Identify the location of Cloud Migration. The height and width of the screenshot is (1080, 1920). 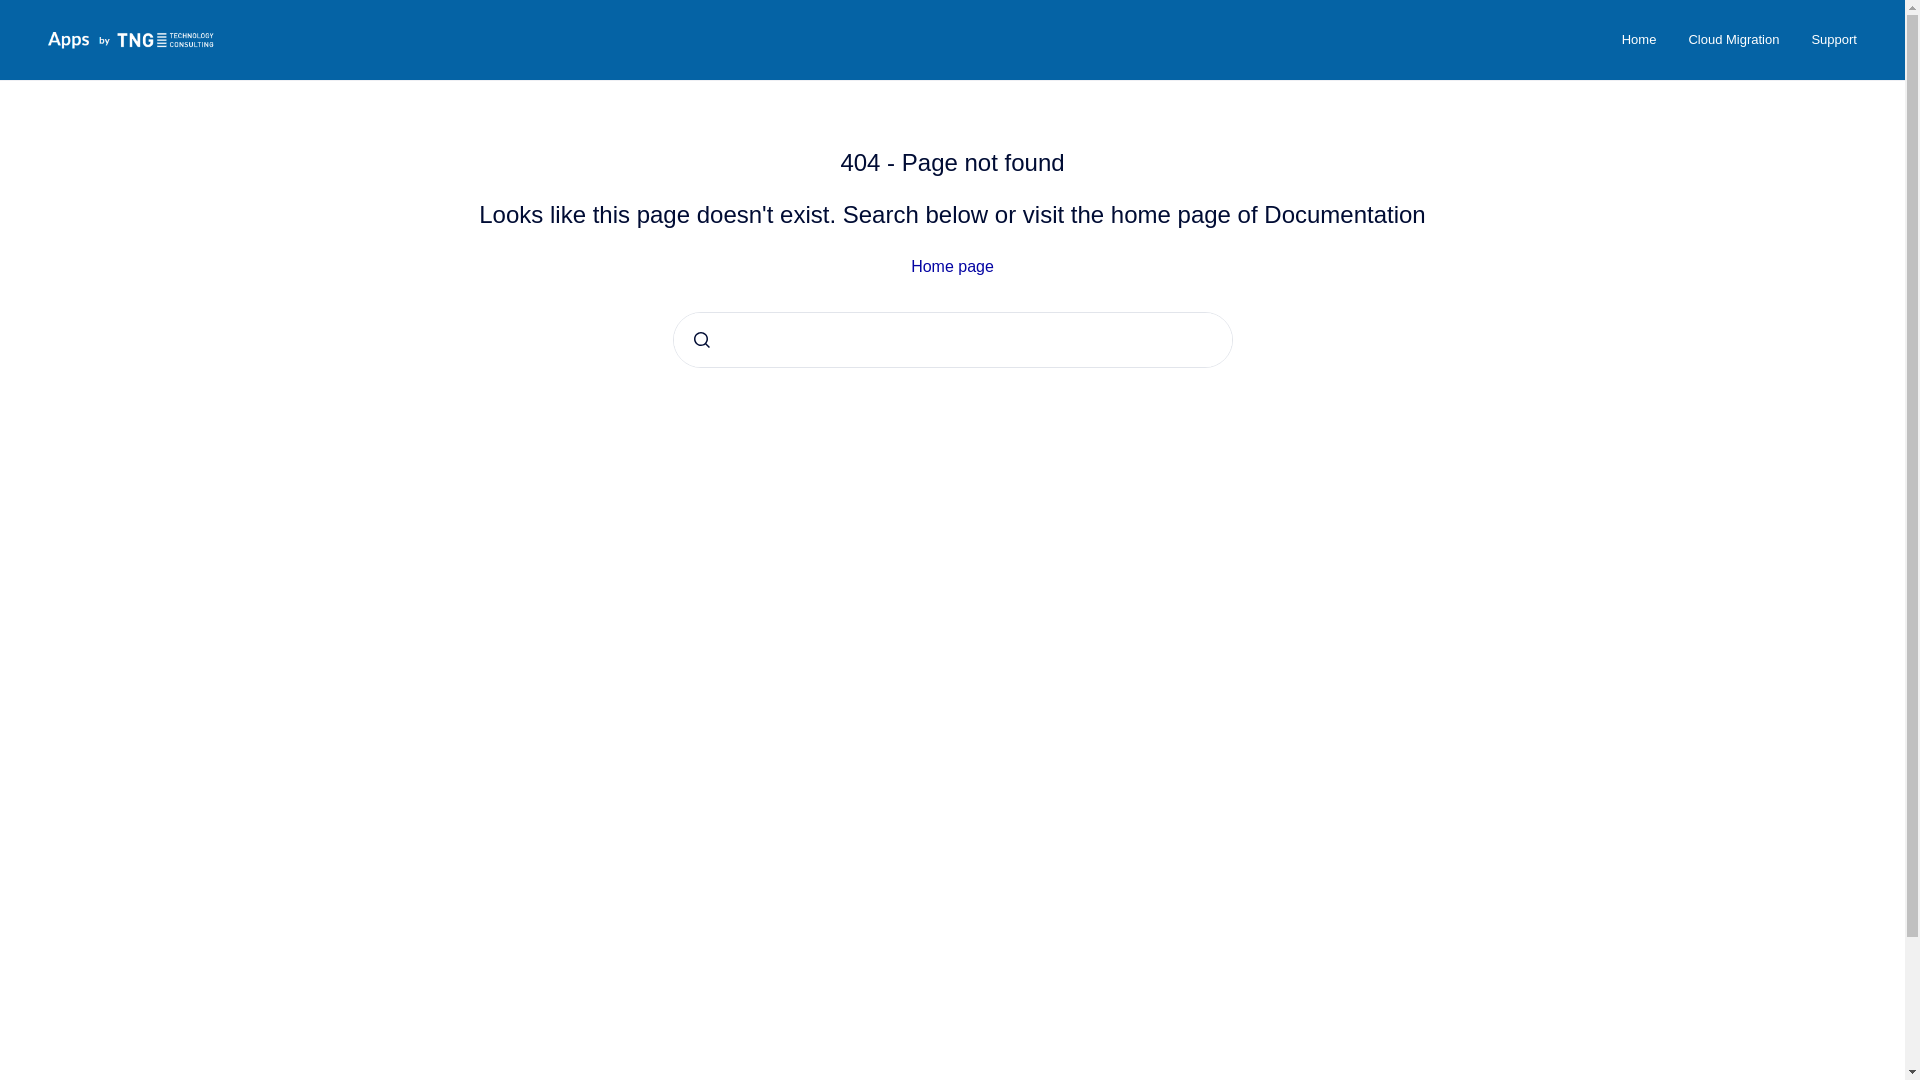
(1734, 40).